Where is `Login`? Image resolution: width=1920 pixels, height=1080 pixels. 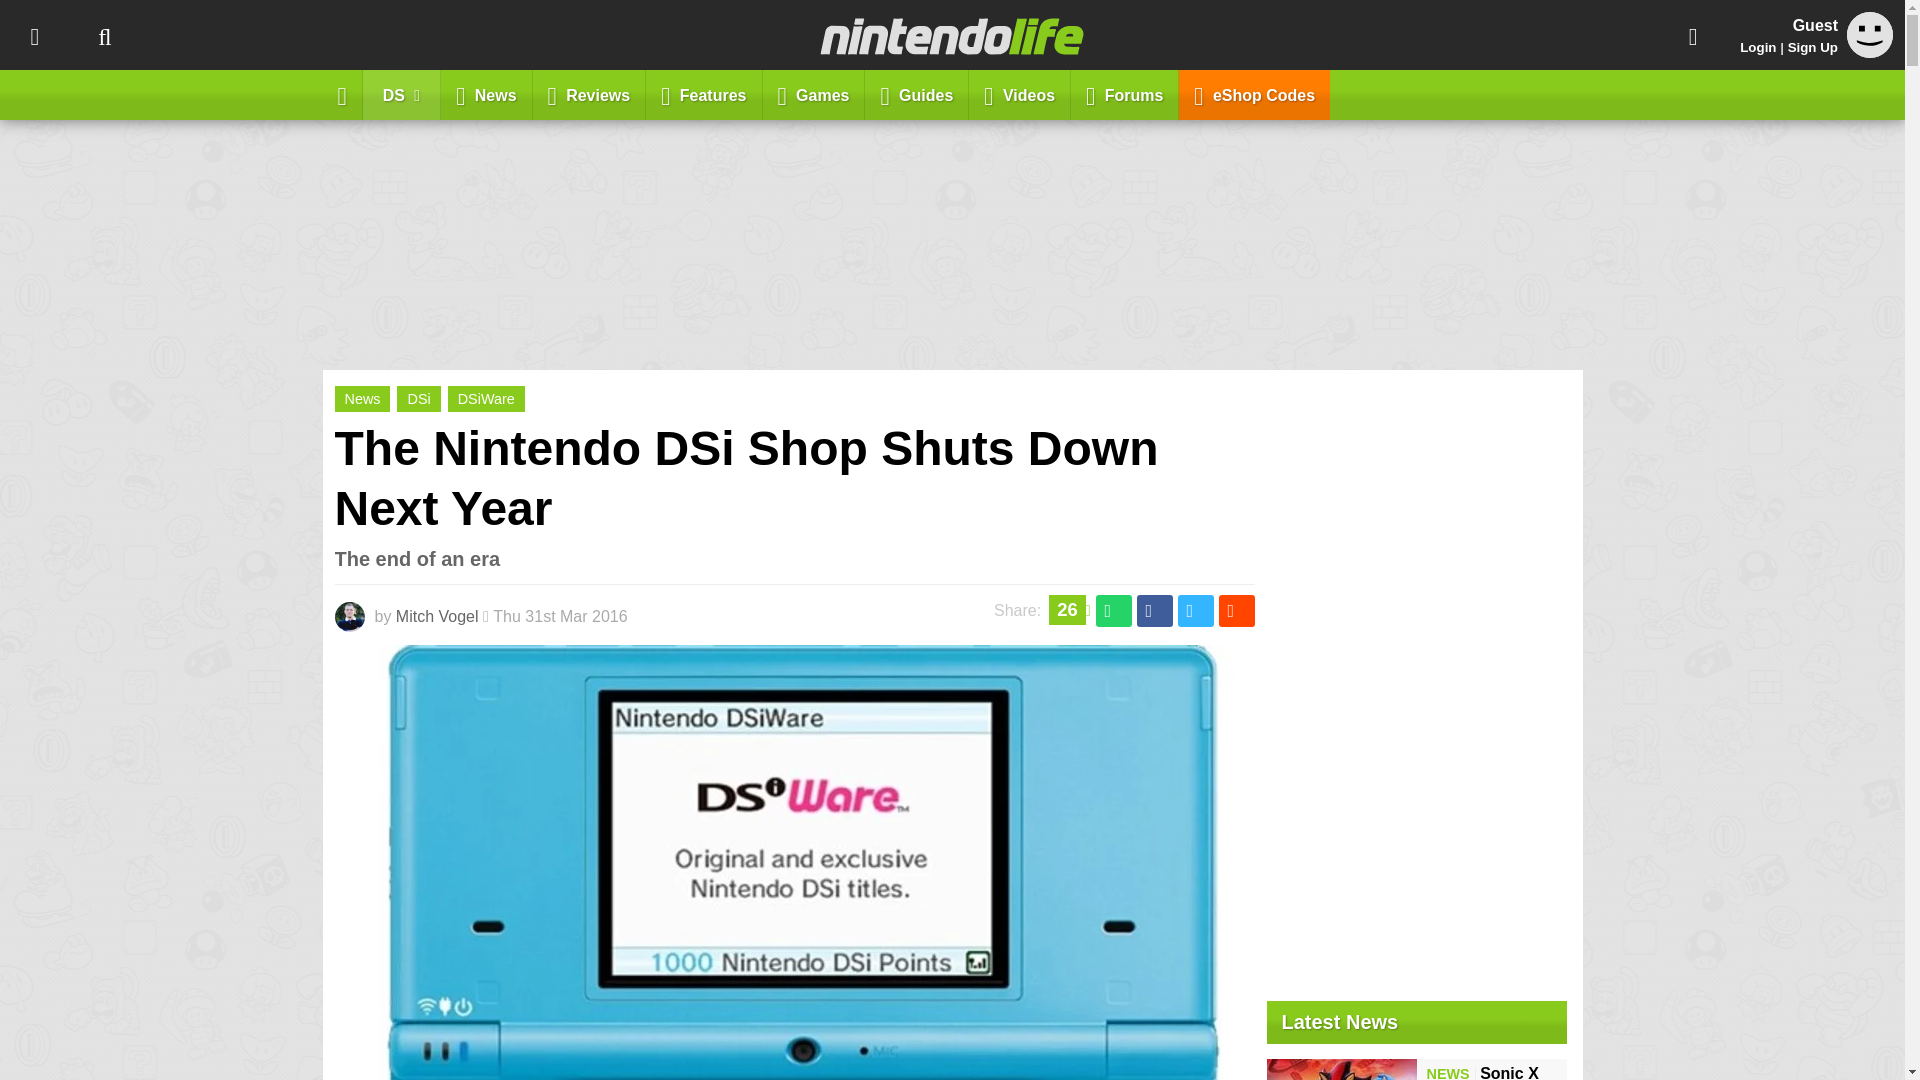 Login is located at coordinates (1758, 47).